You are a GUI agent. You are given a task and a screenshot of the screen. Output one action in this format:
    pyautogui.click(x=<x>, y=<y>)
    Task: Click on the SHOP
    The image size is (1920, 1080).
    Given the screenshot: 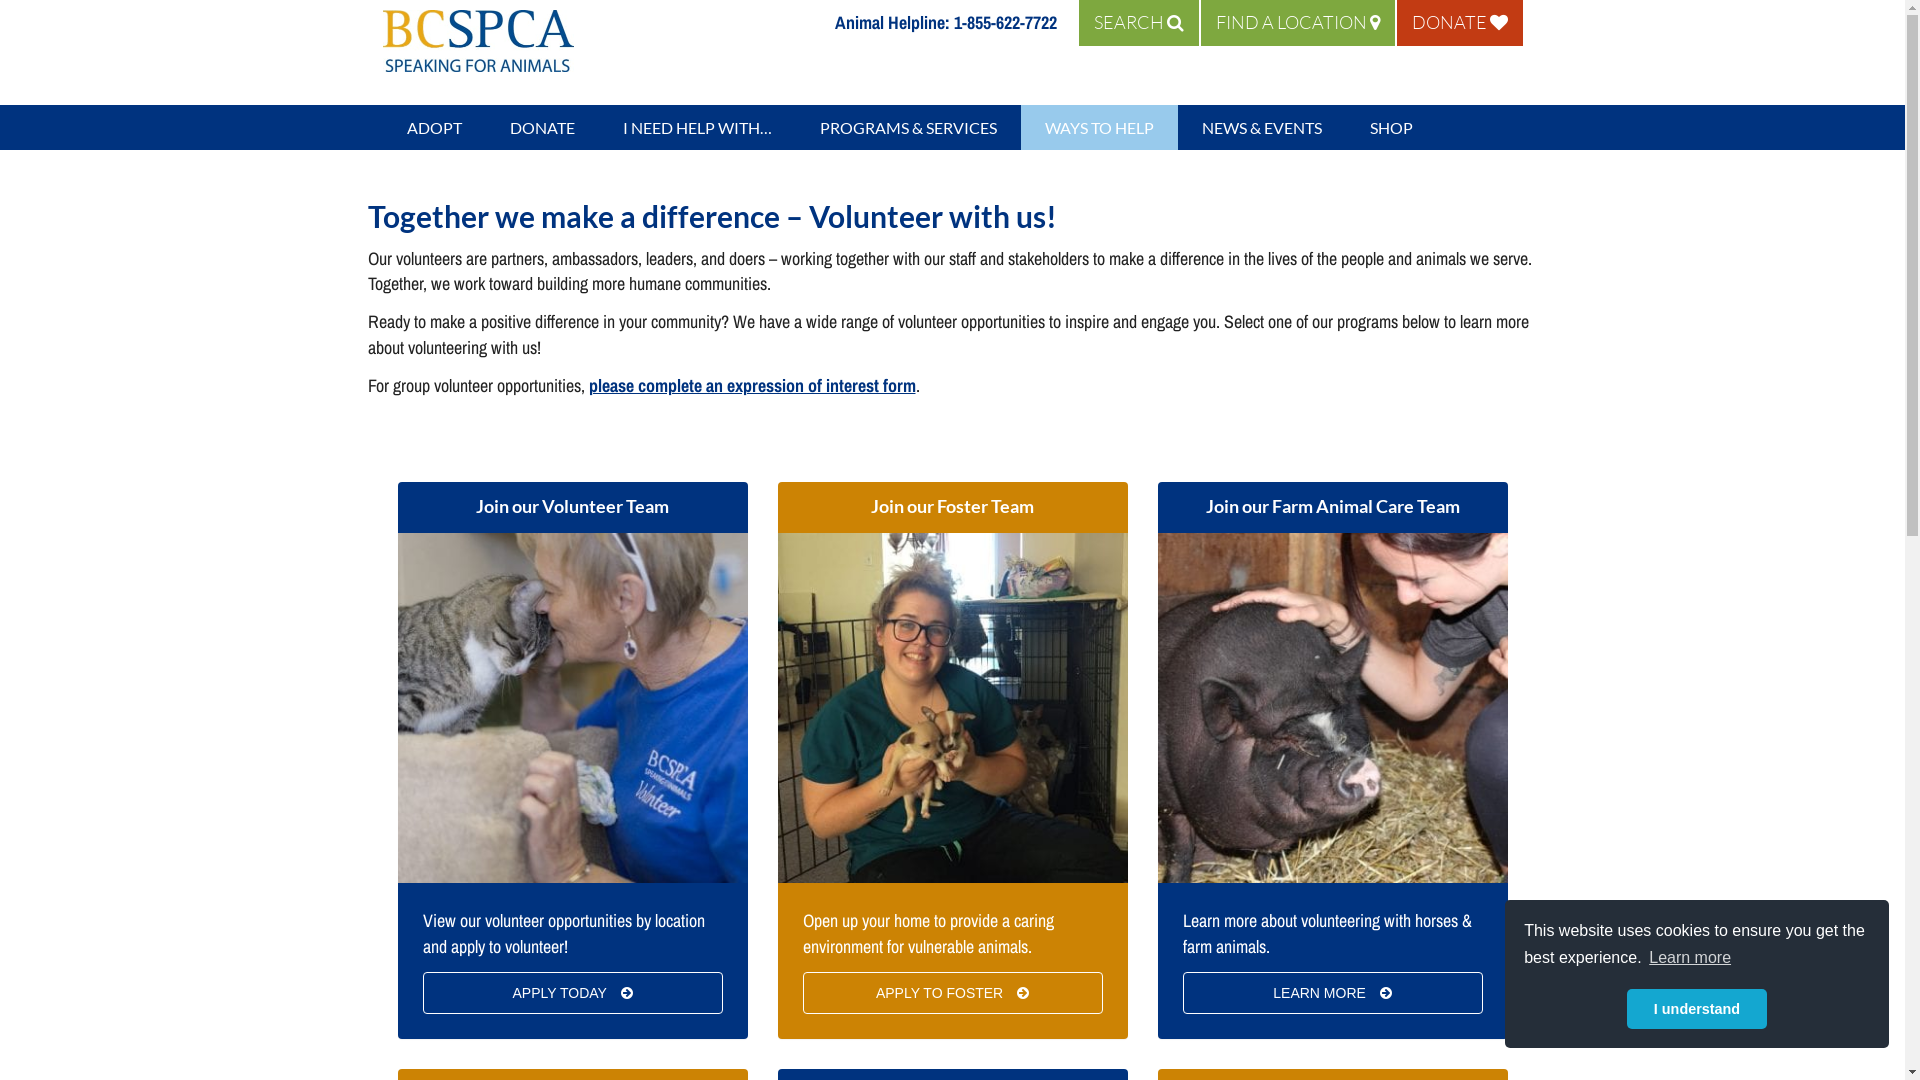 What is the action you would take?
    pyautogui.click(x=1392, y=128)
    